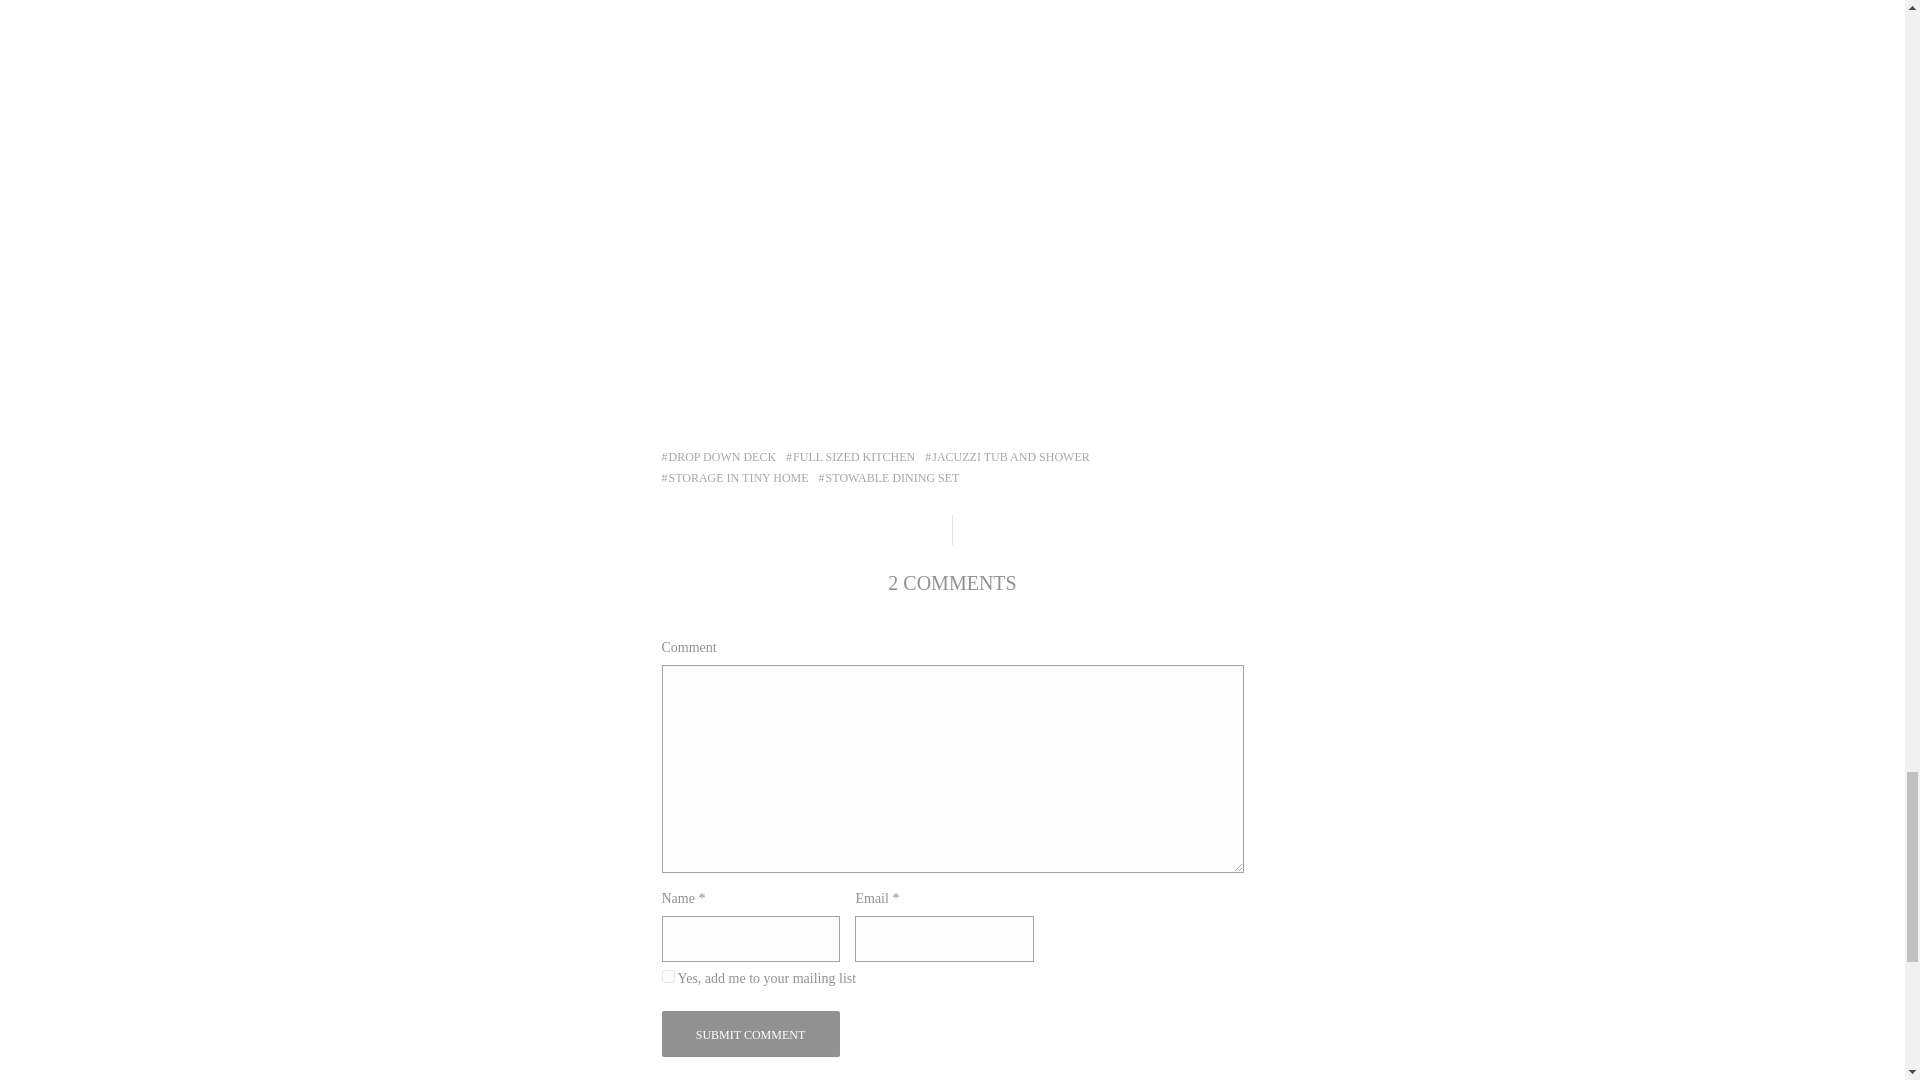  What do you see at coordinates (1006, 457) in the screenshot?
I see `JACUZZI TUB AND SHOWER` at bounding box center [1006, 457].